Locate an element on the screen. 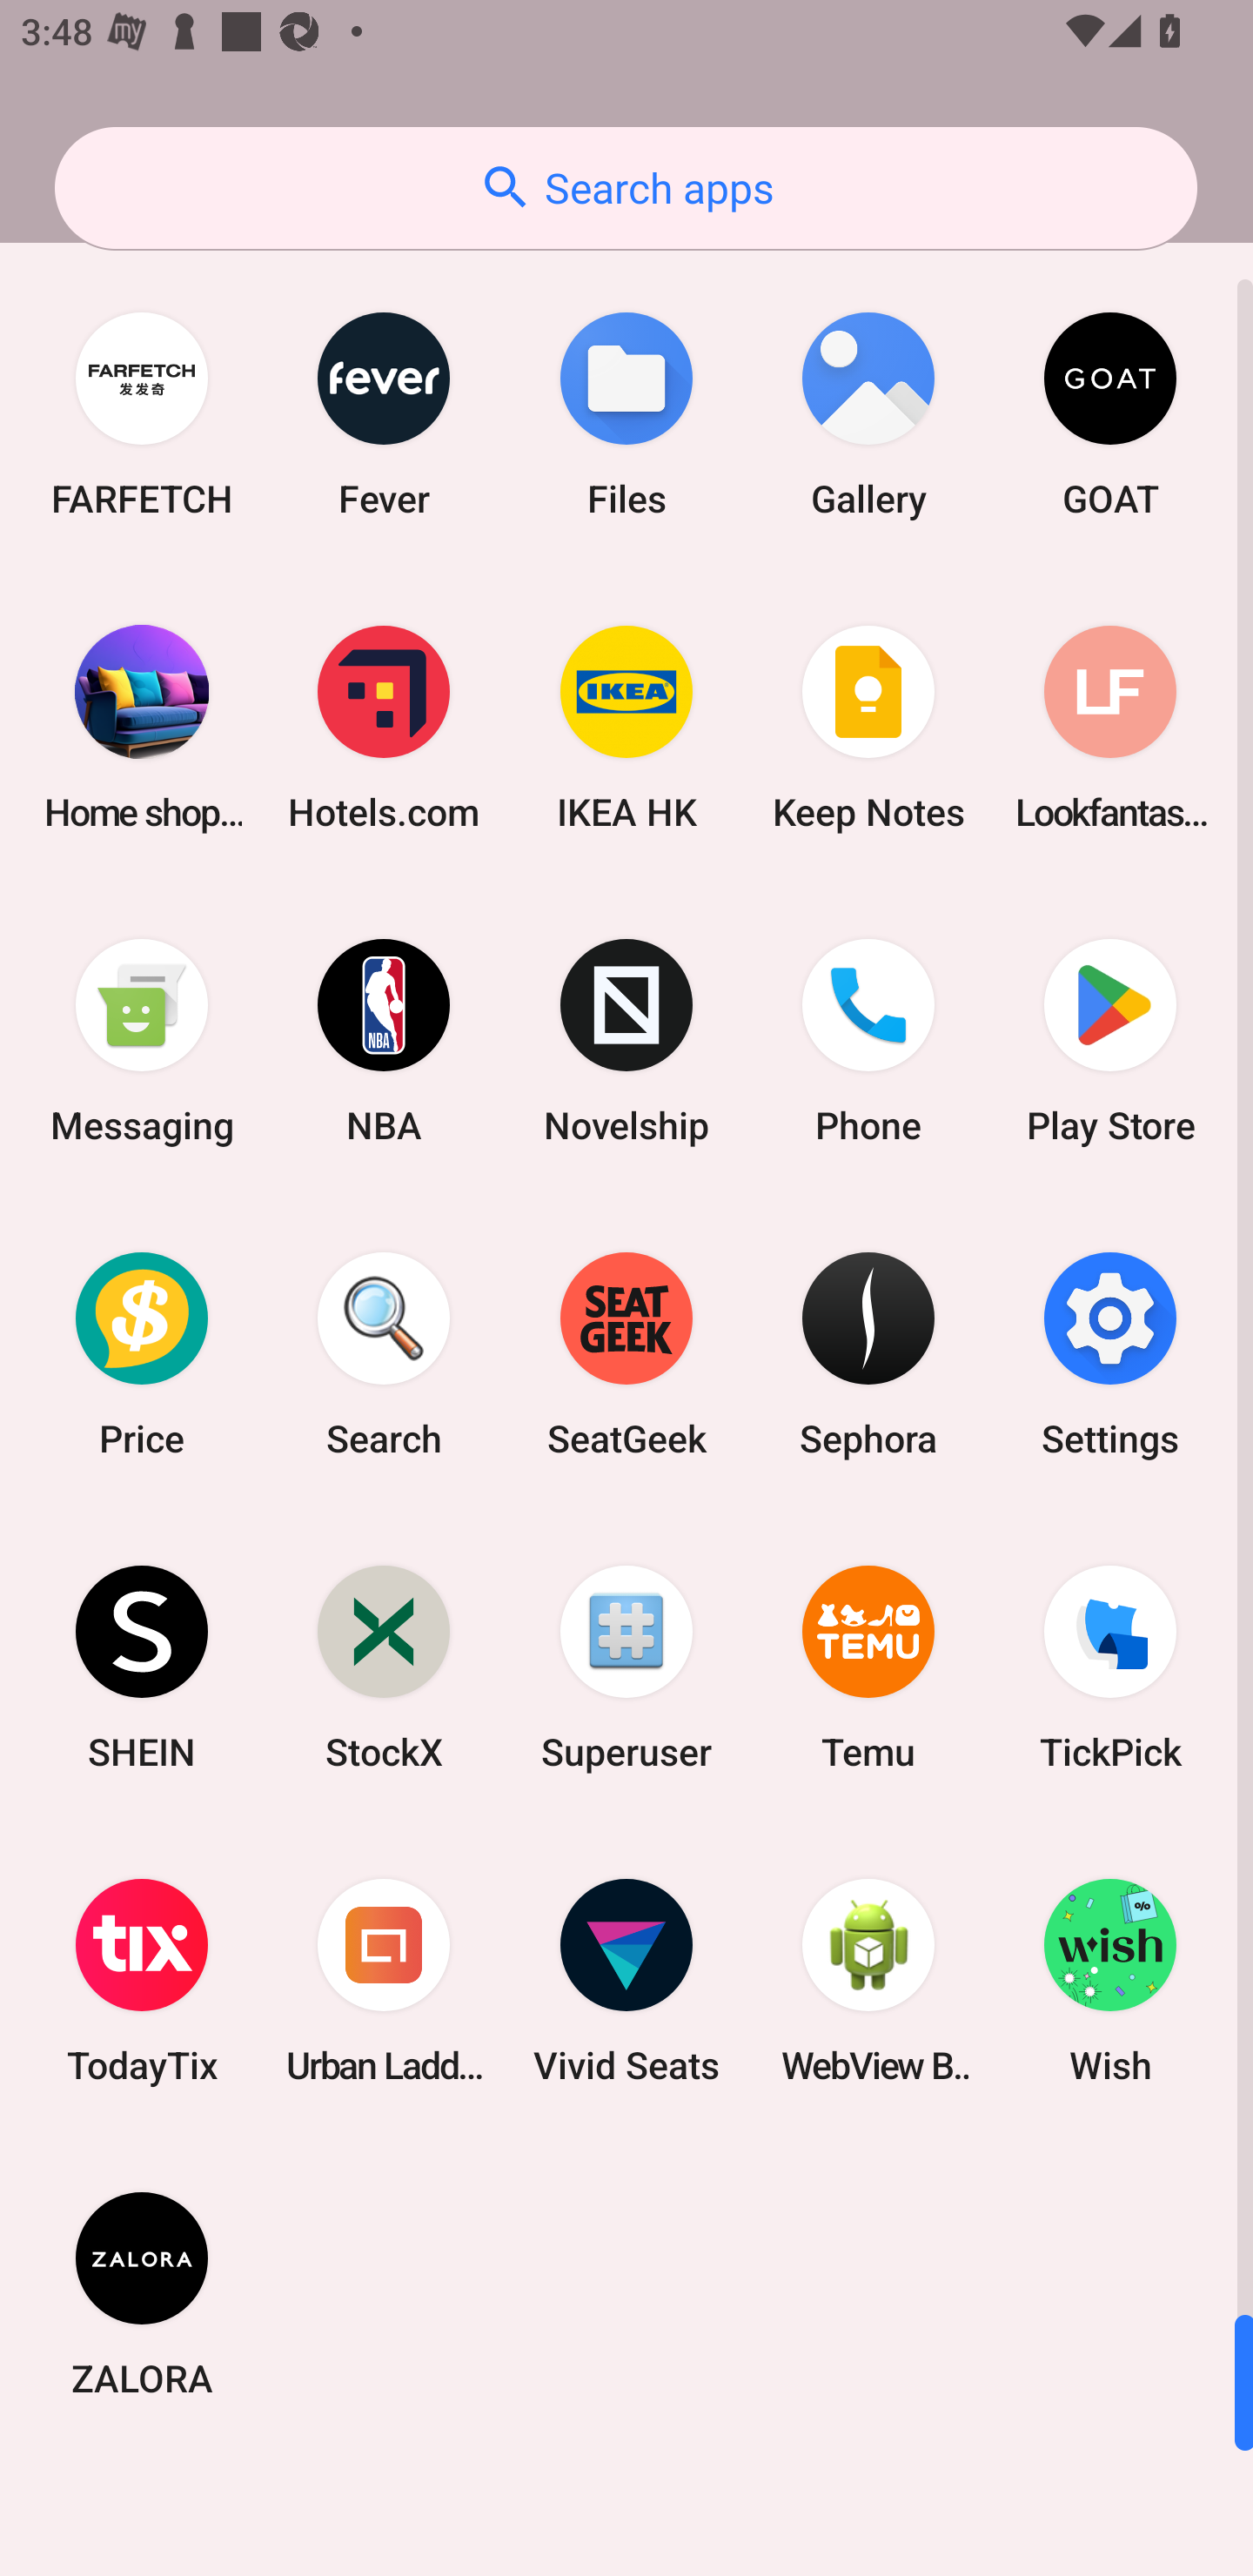 This screenshot has width=1253, height=2576. Messaging is located at coordinates (142, 1041).